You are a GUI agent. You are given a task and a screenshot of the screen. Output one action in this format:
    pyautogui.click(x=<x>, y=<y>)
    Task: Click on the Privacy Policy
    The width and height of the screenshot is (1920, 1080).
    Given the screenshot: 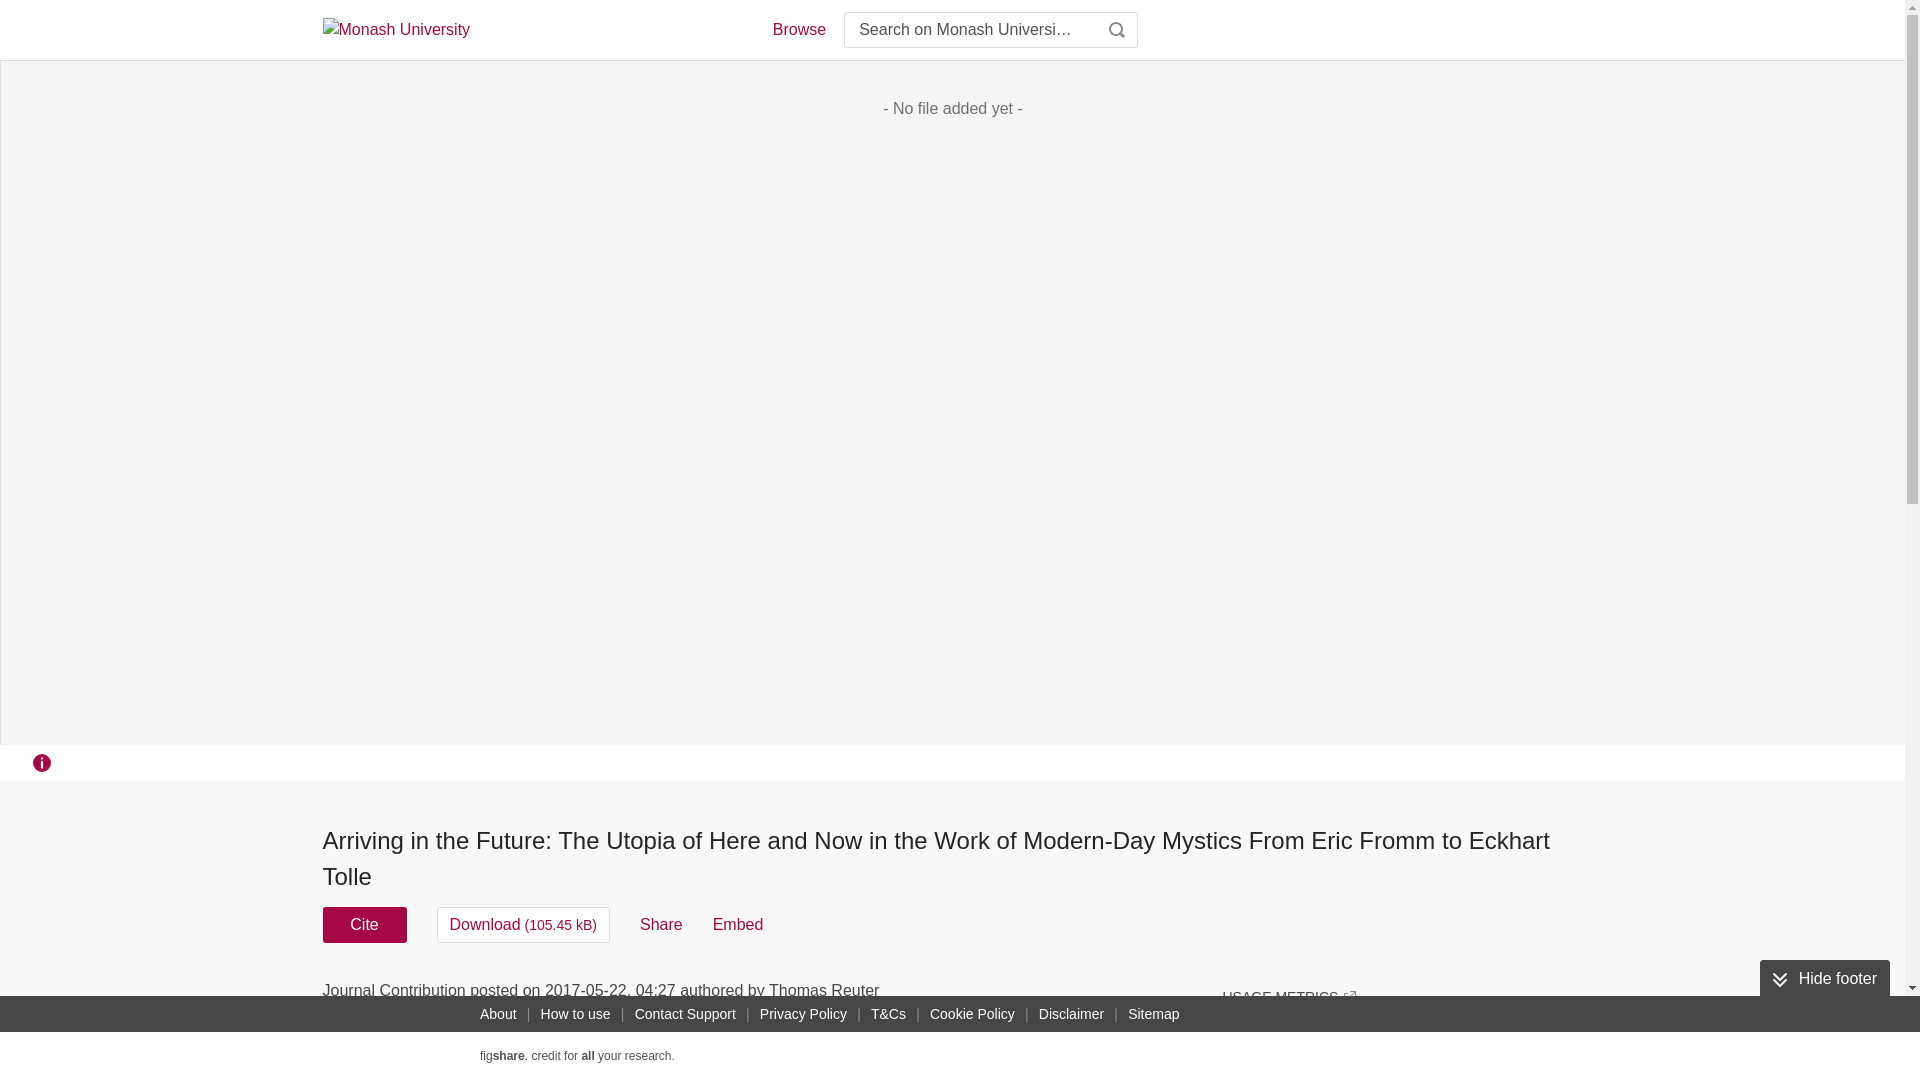 What is the action you would take?
    pyautogui.click(x=803, y=1014)
    